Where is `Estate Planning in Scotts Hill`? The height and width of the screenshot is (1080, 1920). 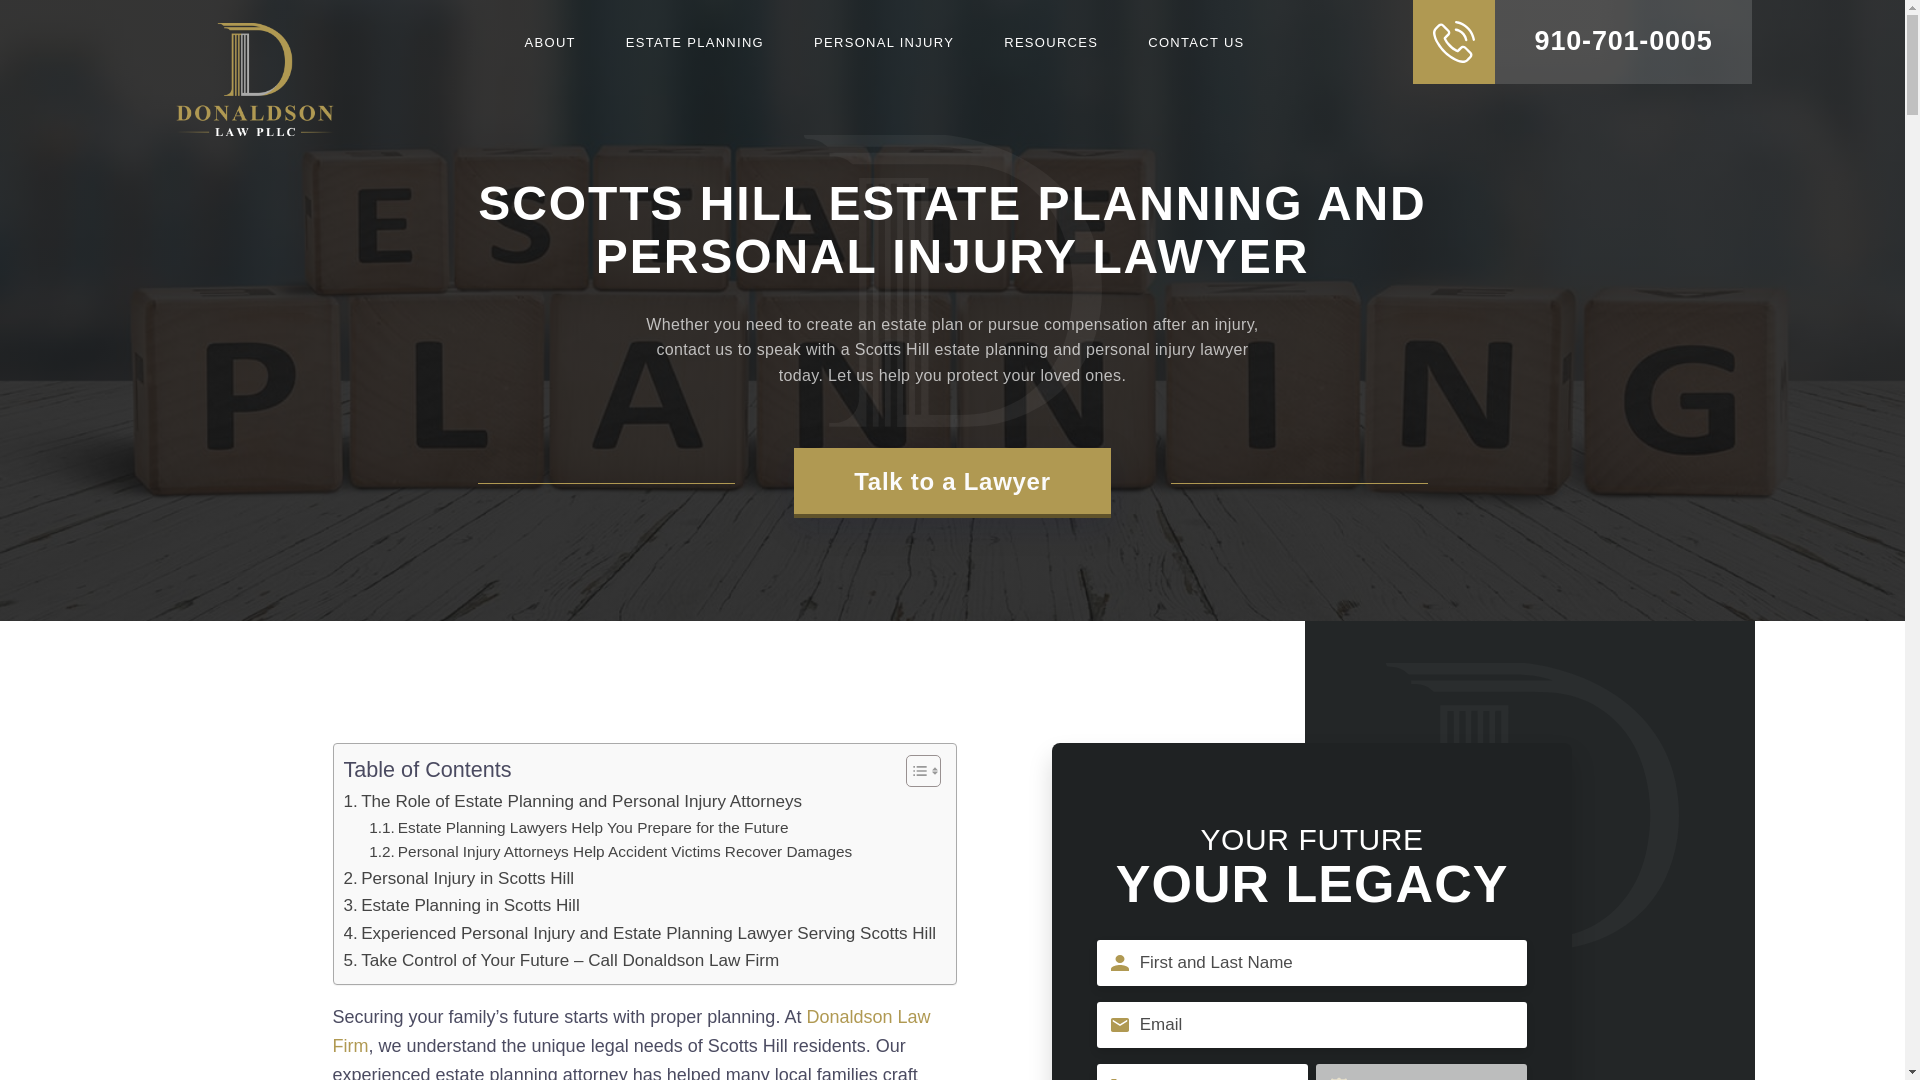 Estate Planning in Scotts Hill is located at coordinates (461, 906).